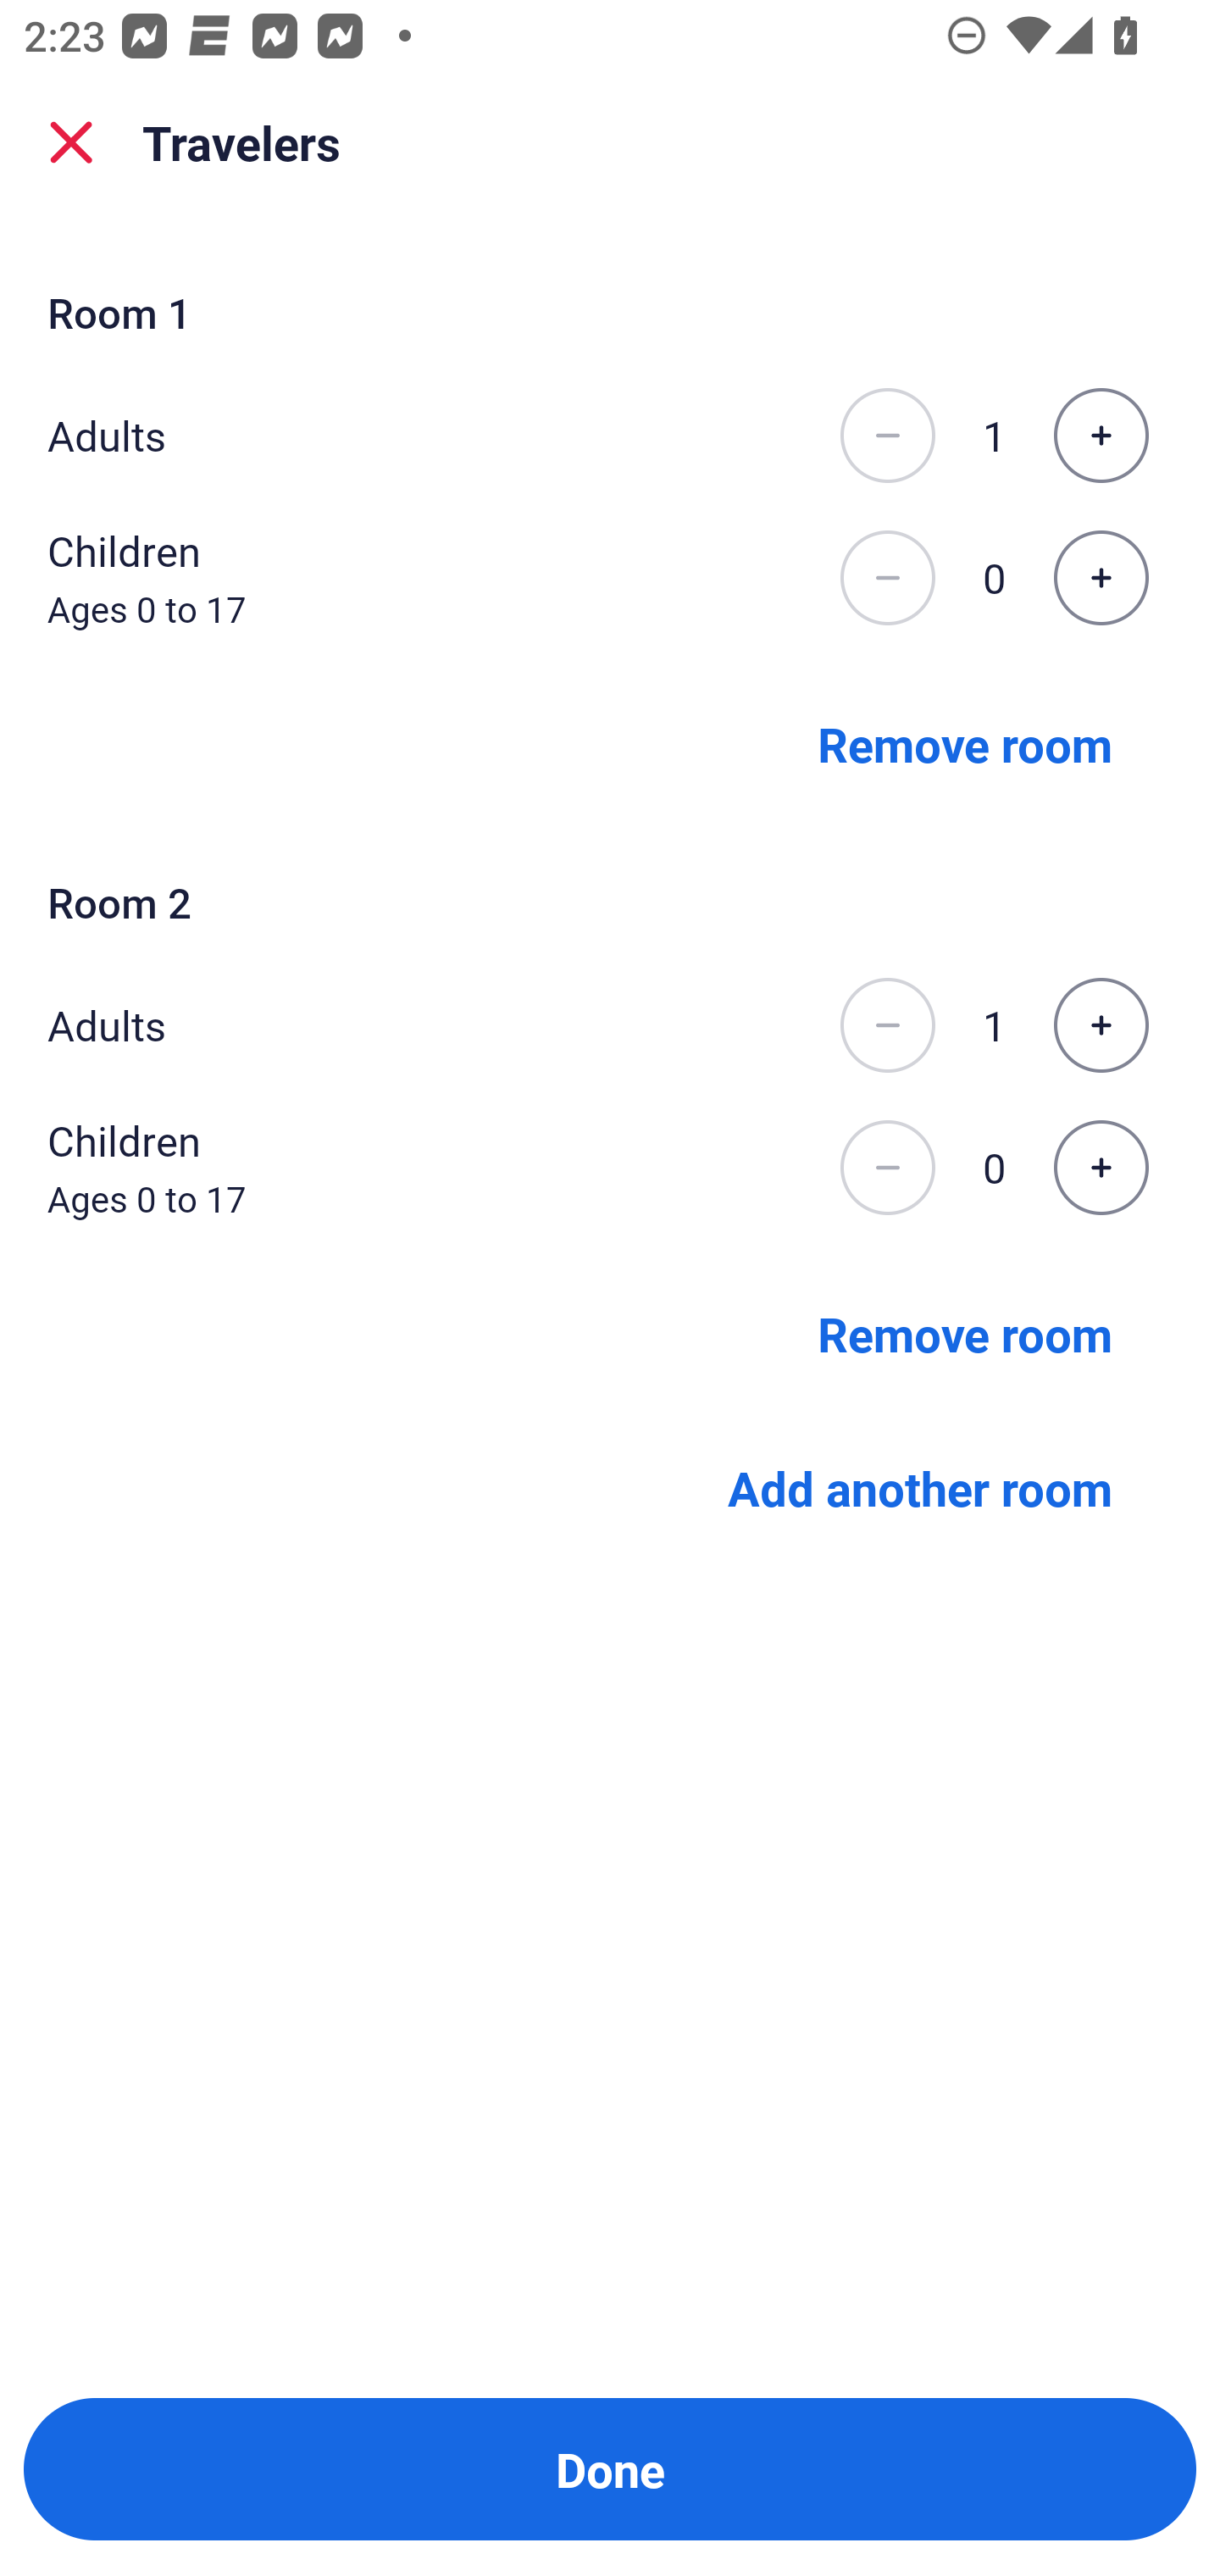 Image resolution: width=1220 pixels, height=2576 pixels. Describe the element at coordinates (965, 742) in the screenshot. I see `Remove room` at that location.